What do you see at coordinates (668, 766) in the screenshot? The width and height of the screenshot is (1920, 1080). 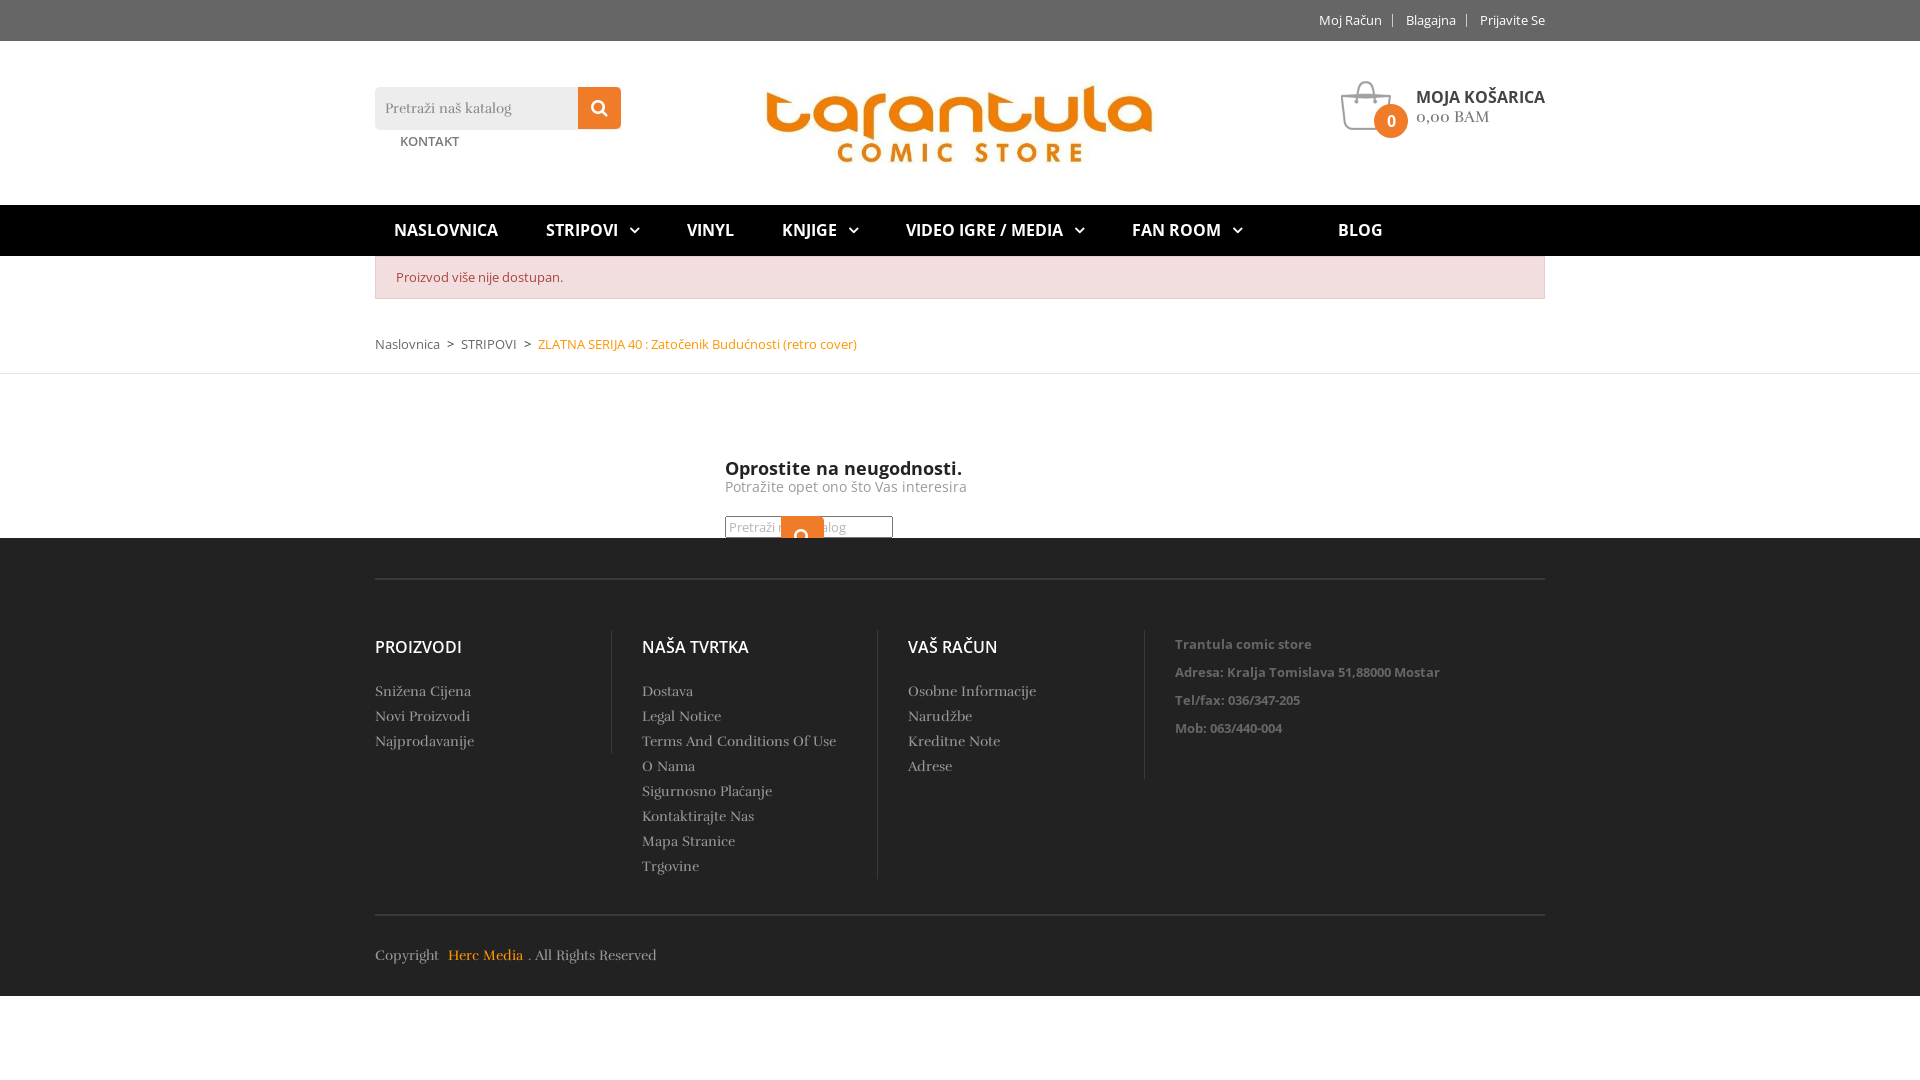 I see `O Nama` at bounding box center [668, 766].